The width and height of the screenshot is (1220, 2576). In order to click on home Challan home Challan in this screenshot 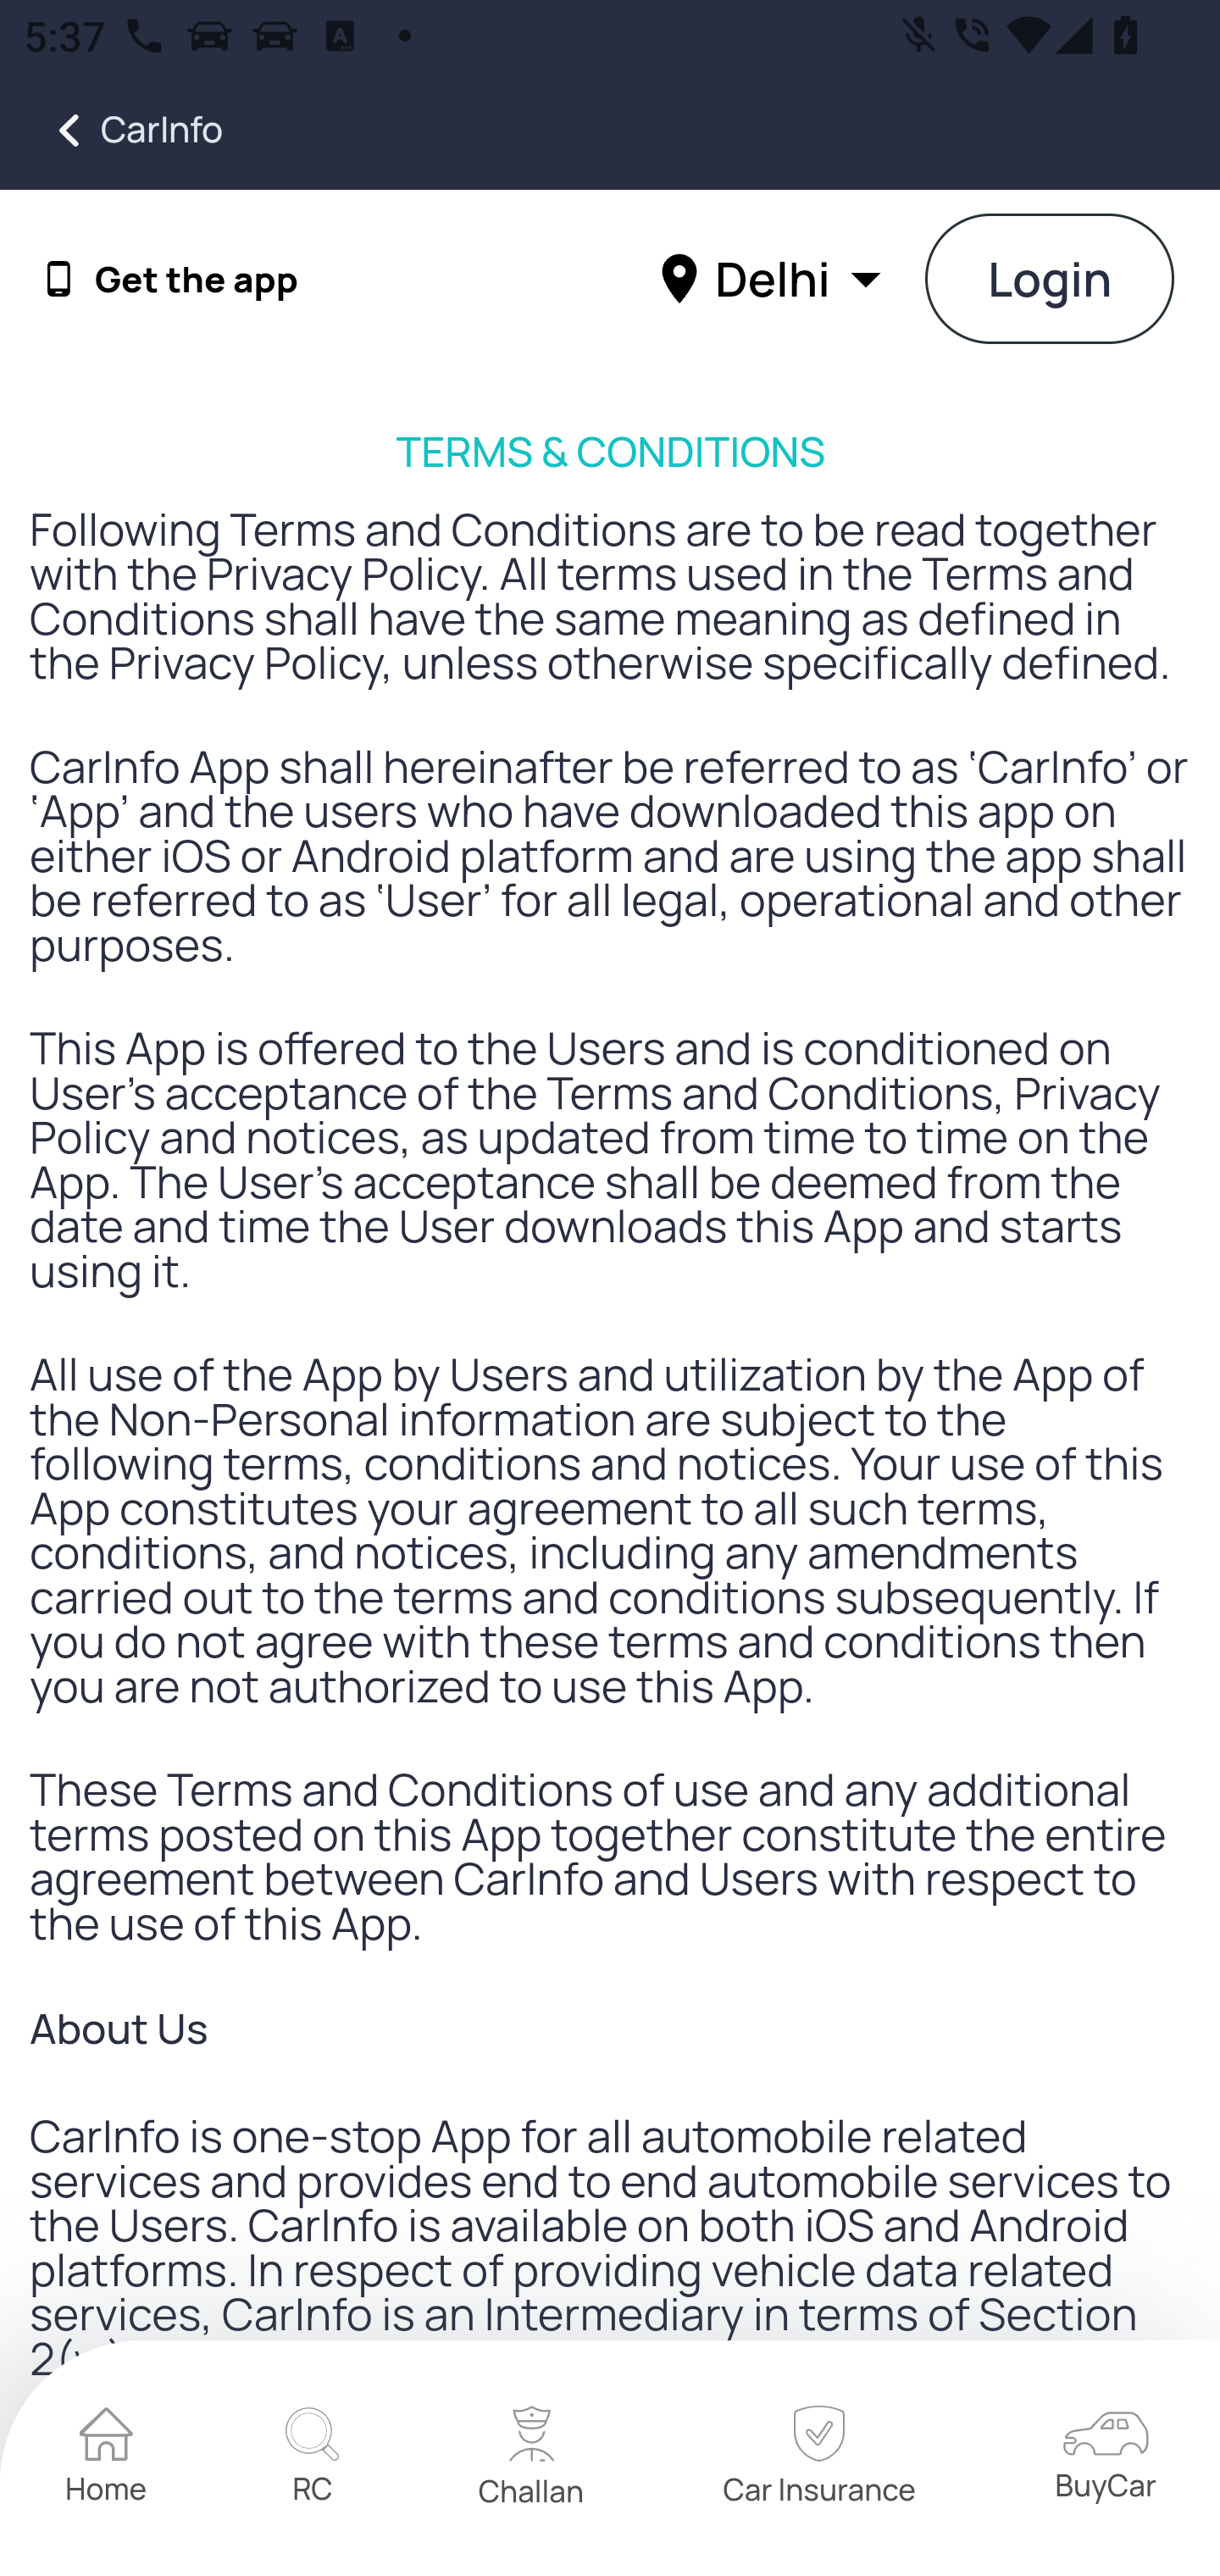, I will do `click(532, 2459)`.